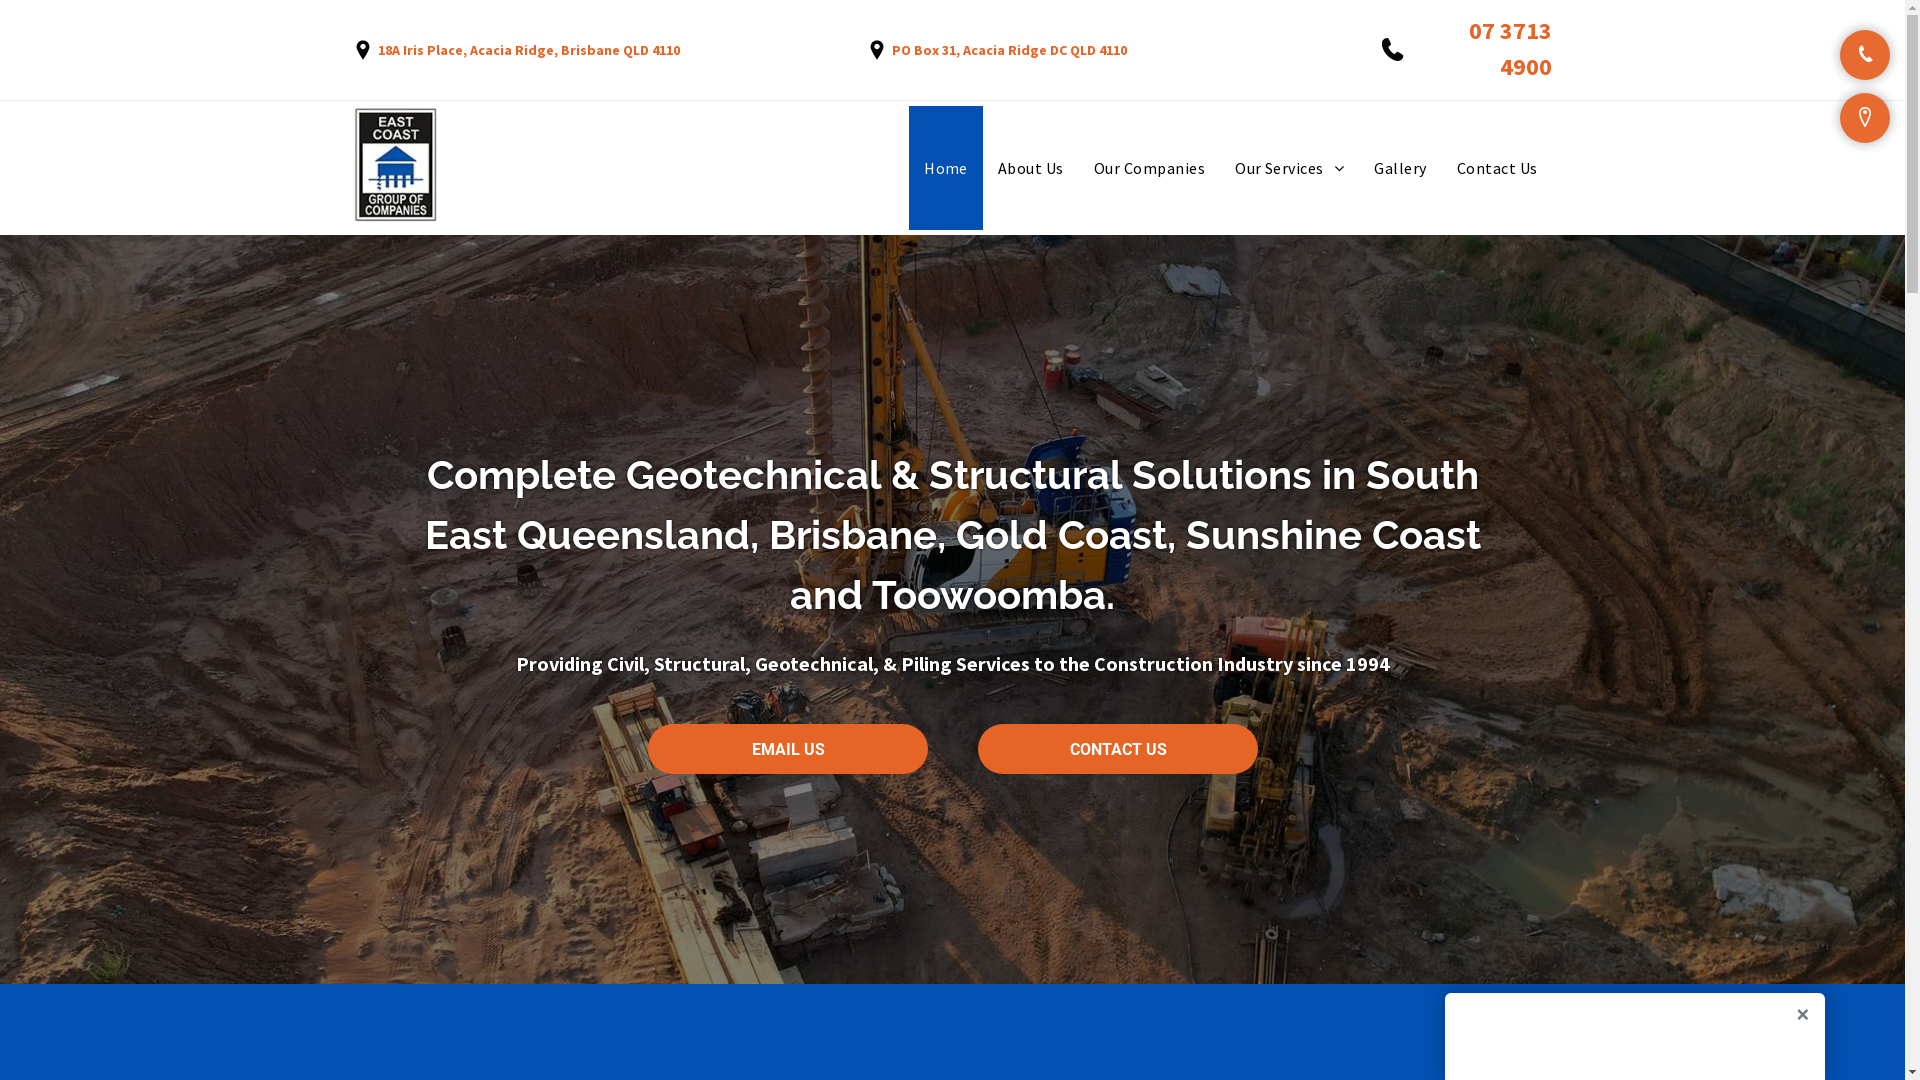 This screenshot has width=1920, height=1080. What do you see at coordinates (1400, 168) in the screenshot?
I see `Gallery` at bounding box center [1400, 168].